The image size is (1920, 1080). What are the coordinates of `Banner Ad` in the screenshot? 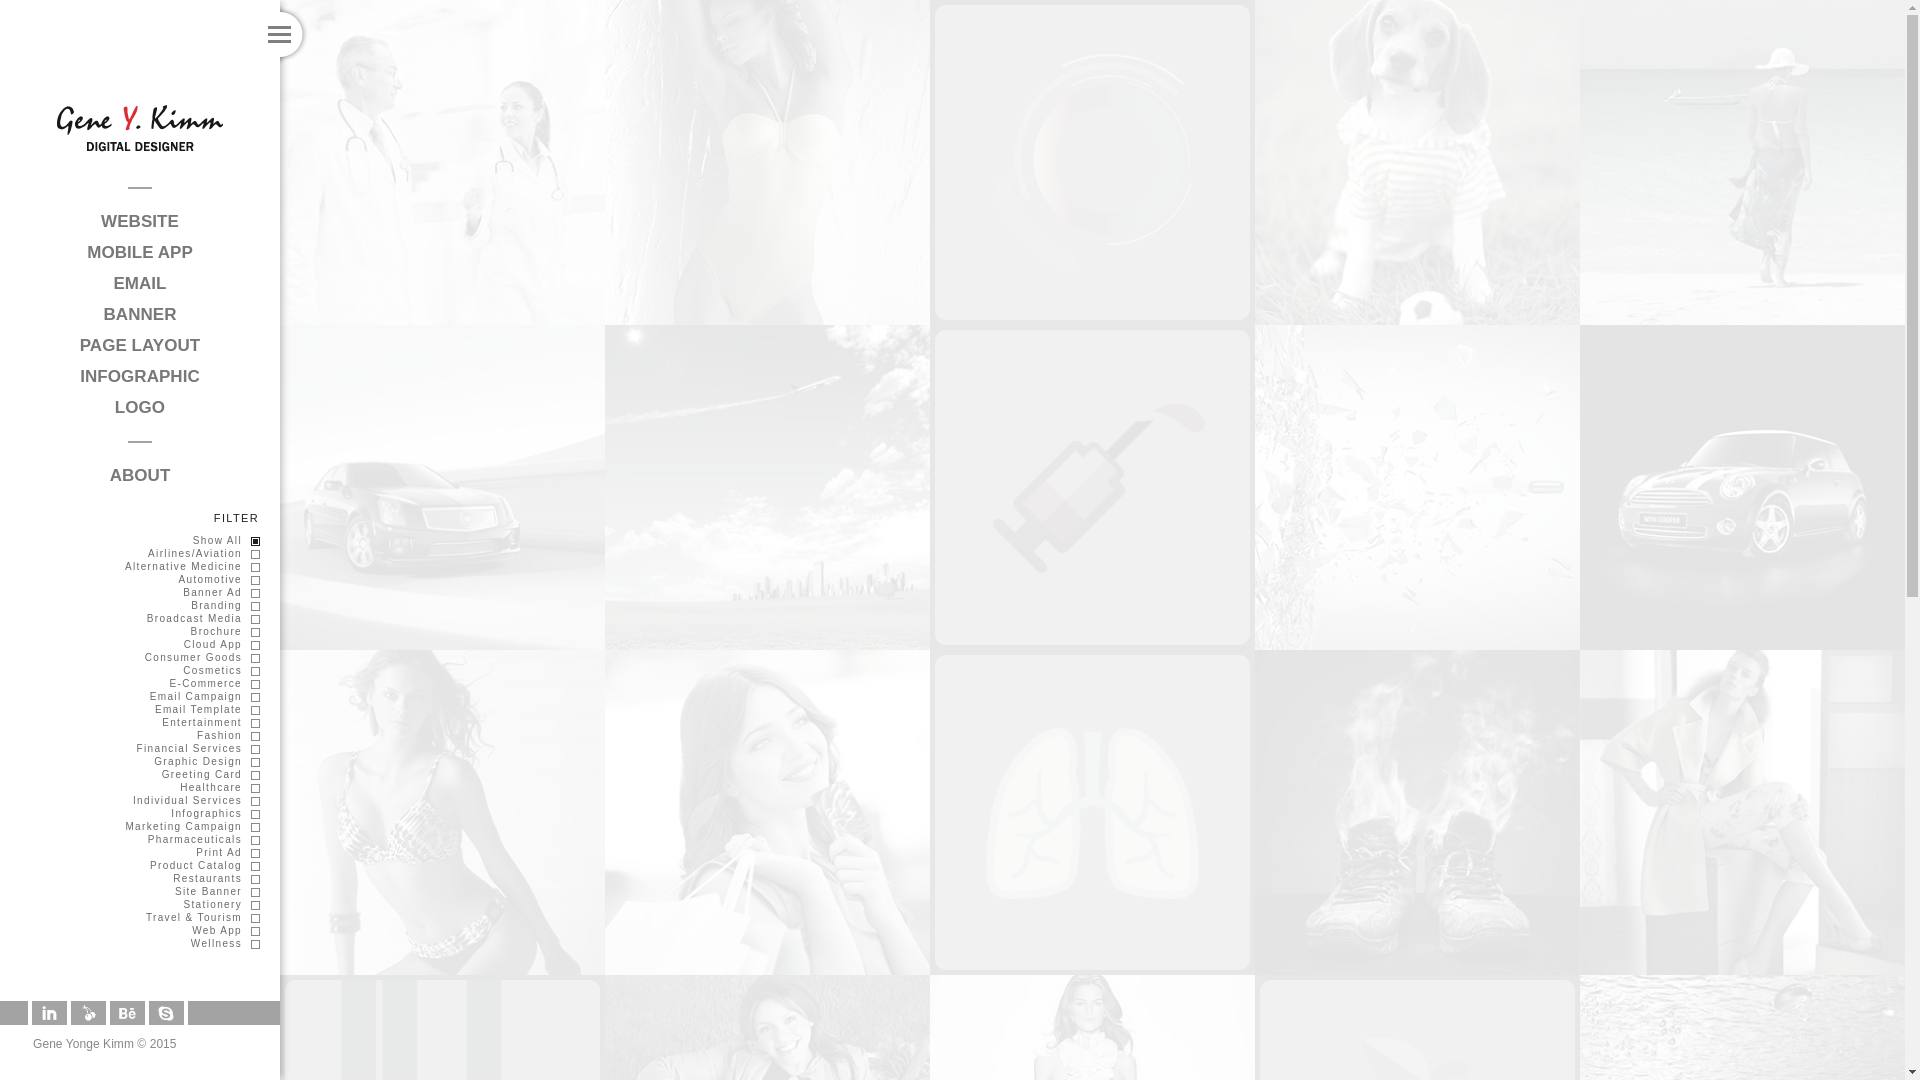 It's located at (220, 592).